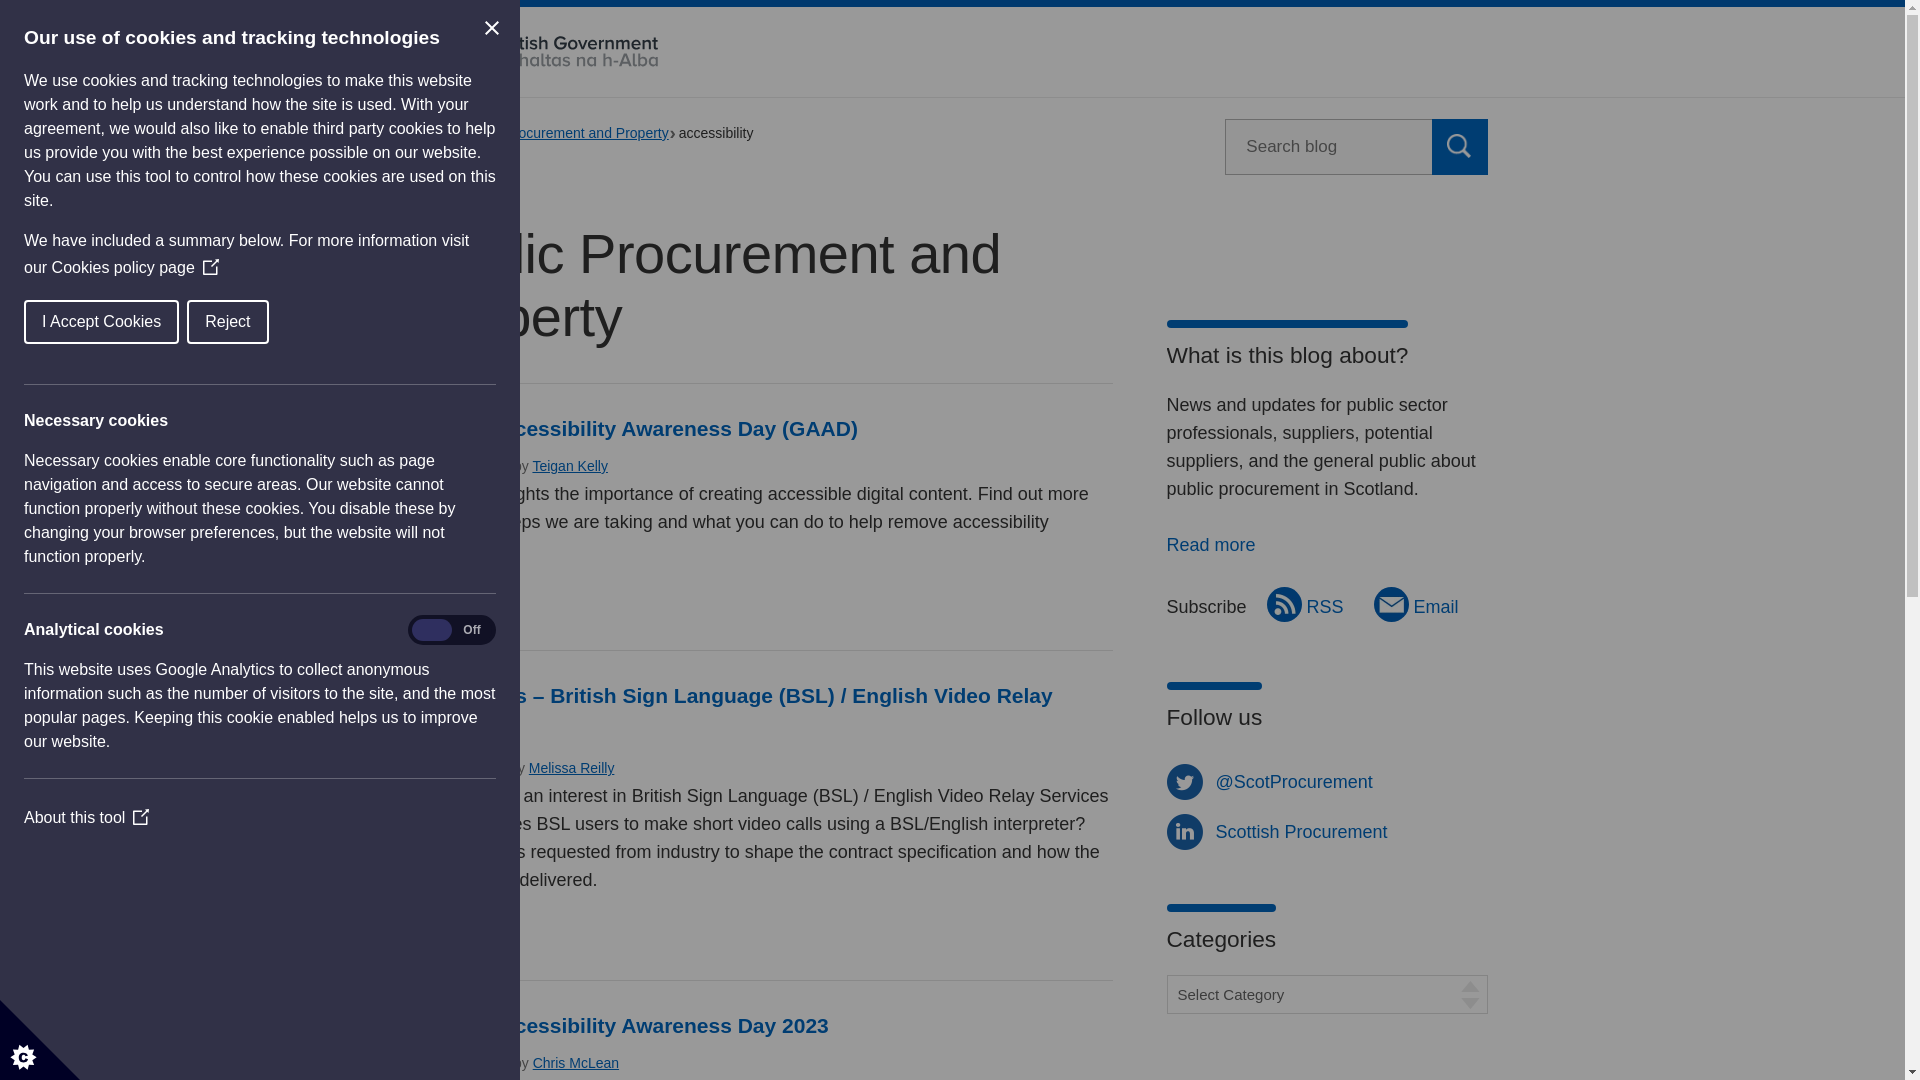 This screenshot has height=1080, width=1920. Describe the element at coordinates (572, 768) in the screenshot. I see `Posts by Melissa Reilly` at that location.